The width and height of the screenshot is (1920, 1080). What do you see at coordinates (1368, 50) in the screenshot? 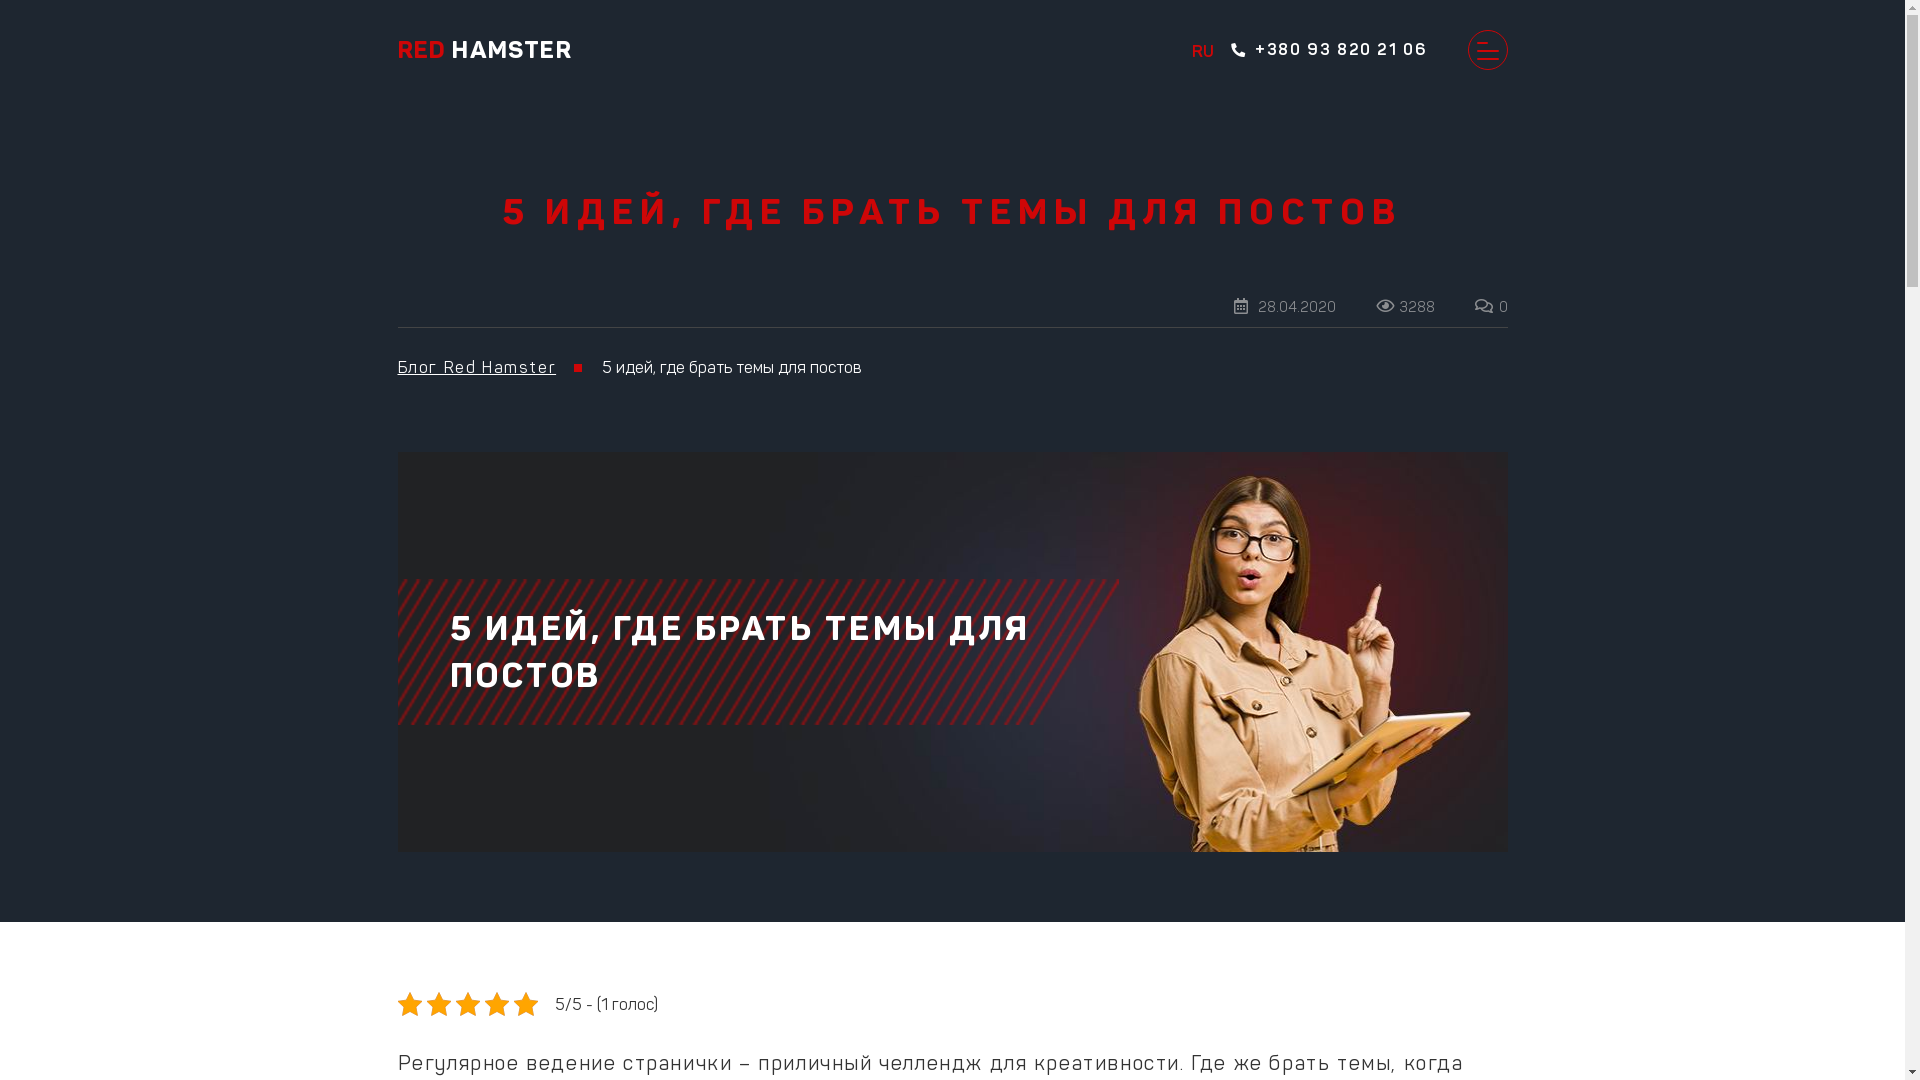
I see `+380 93 820 21 06` at bounding box center [1368, 50].